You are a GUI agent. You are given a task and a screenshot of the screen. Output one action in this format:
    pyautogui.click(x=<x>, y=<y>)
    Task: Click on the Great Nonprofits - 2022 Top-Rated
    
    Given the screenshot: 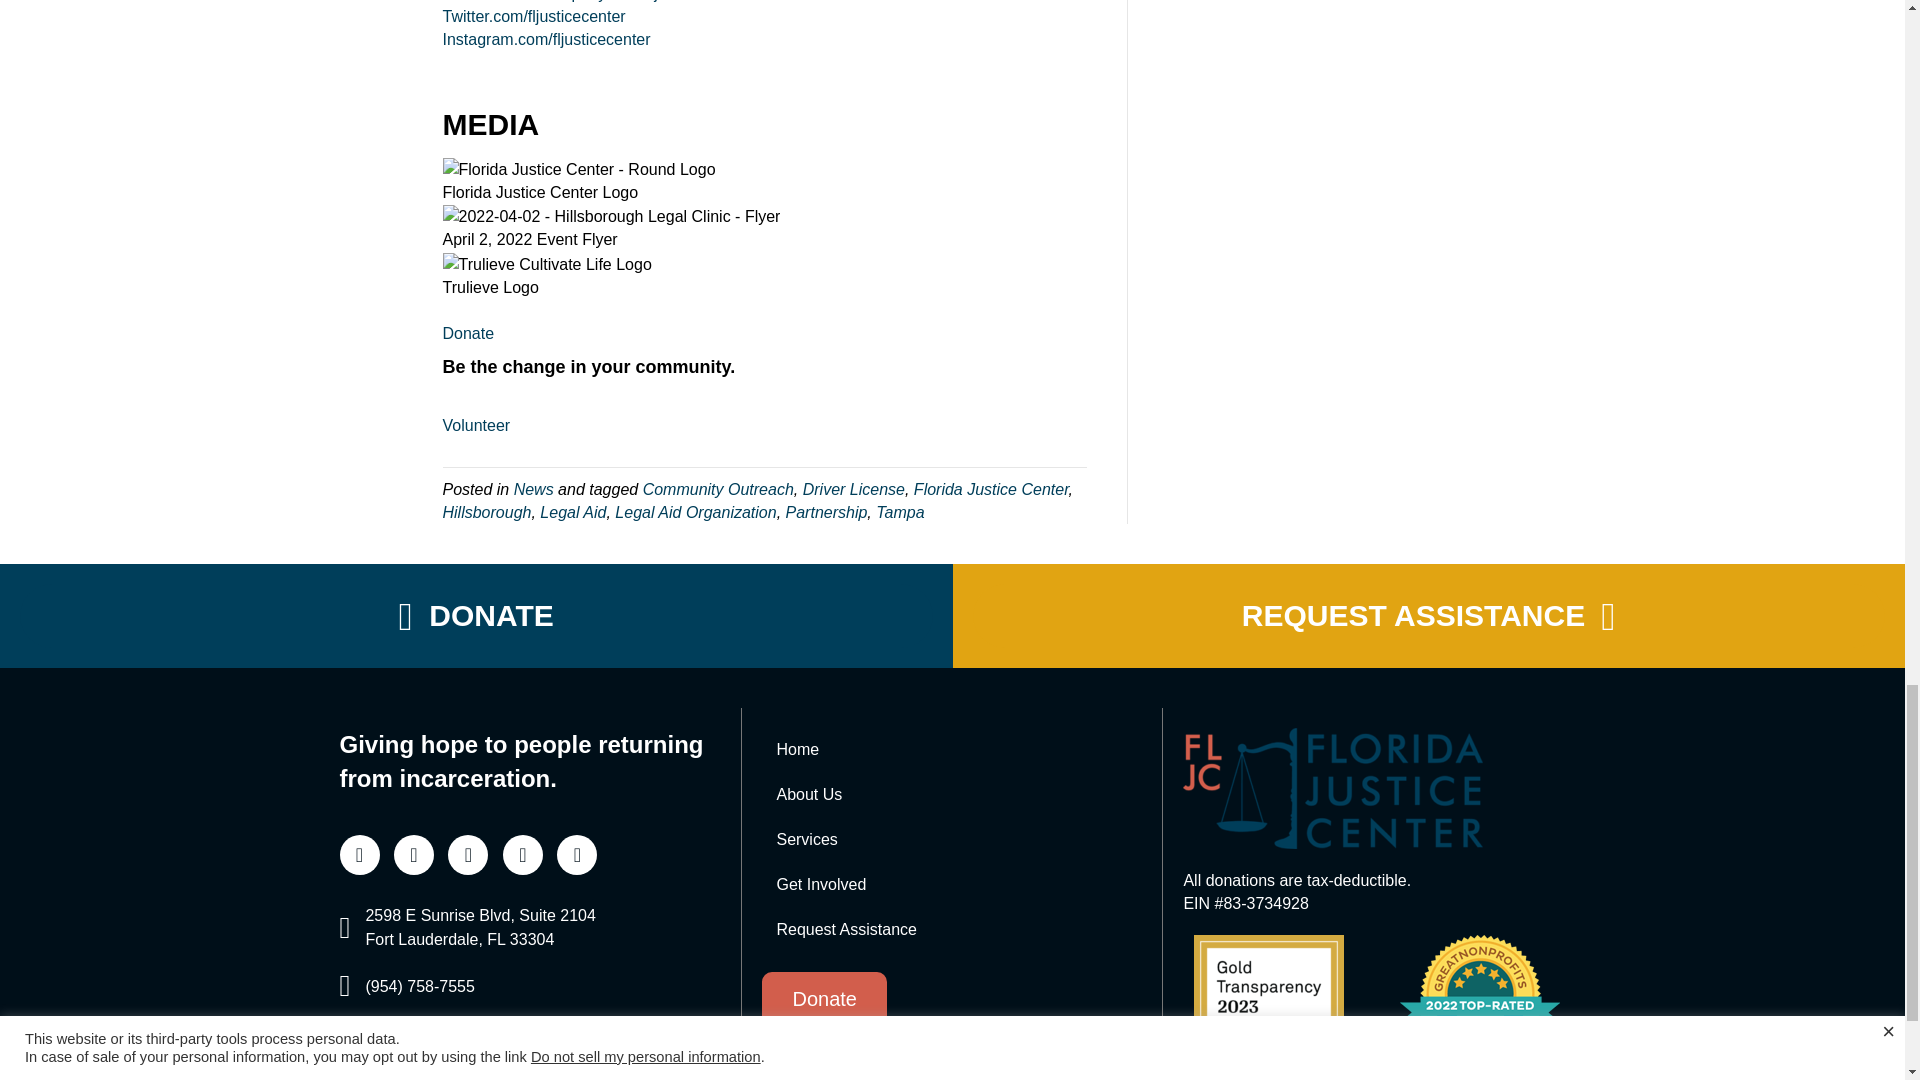 What is the action you would take?
    pyautogui.click(x=1479, y=995)
    